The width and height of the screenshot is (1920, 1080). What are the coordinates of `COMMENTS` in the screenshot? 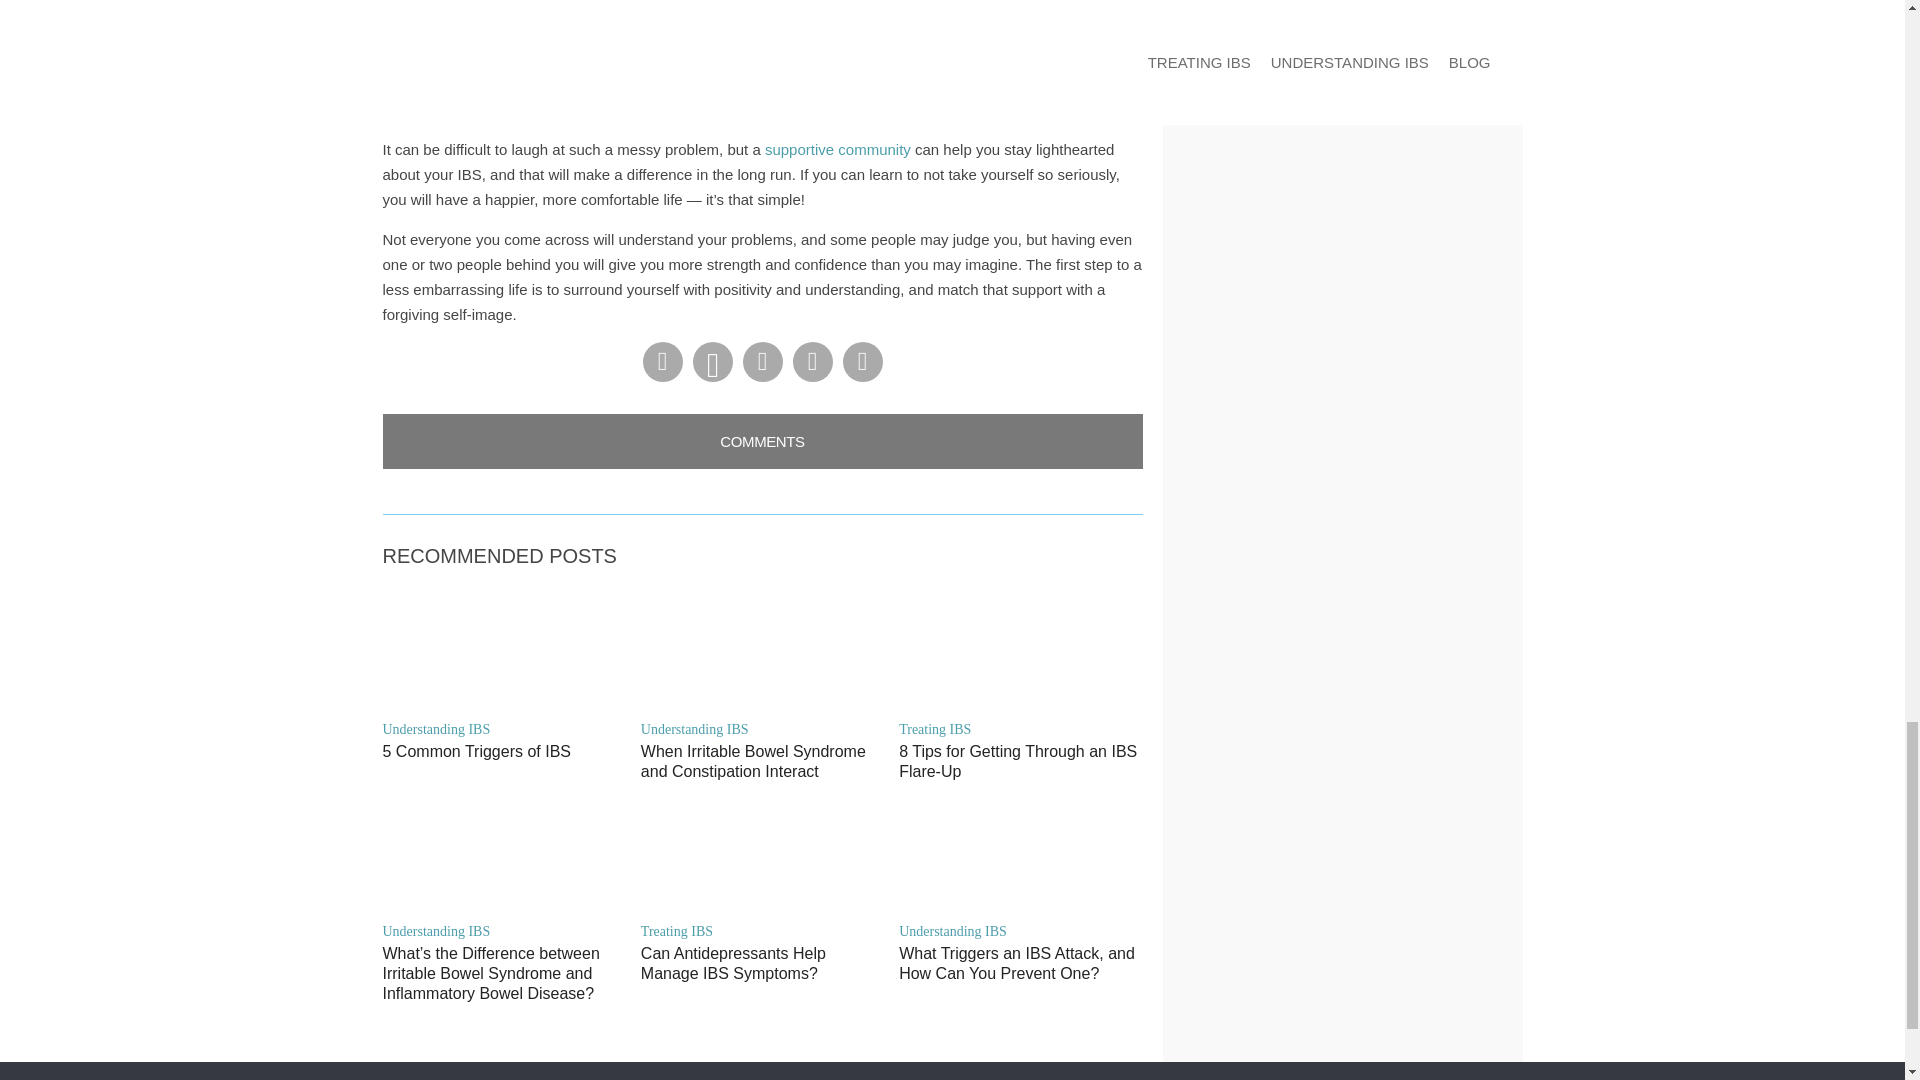 It's located at (762, 440).